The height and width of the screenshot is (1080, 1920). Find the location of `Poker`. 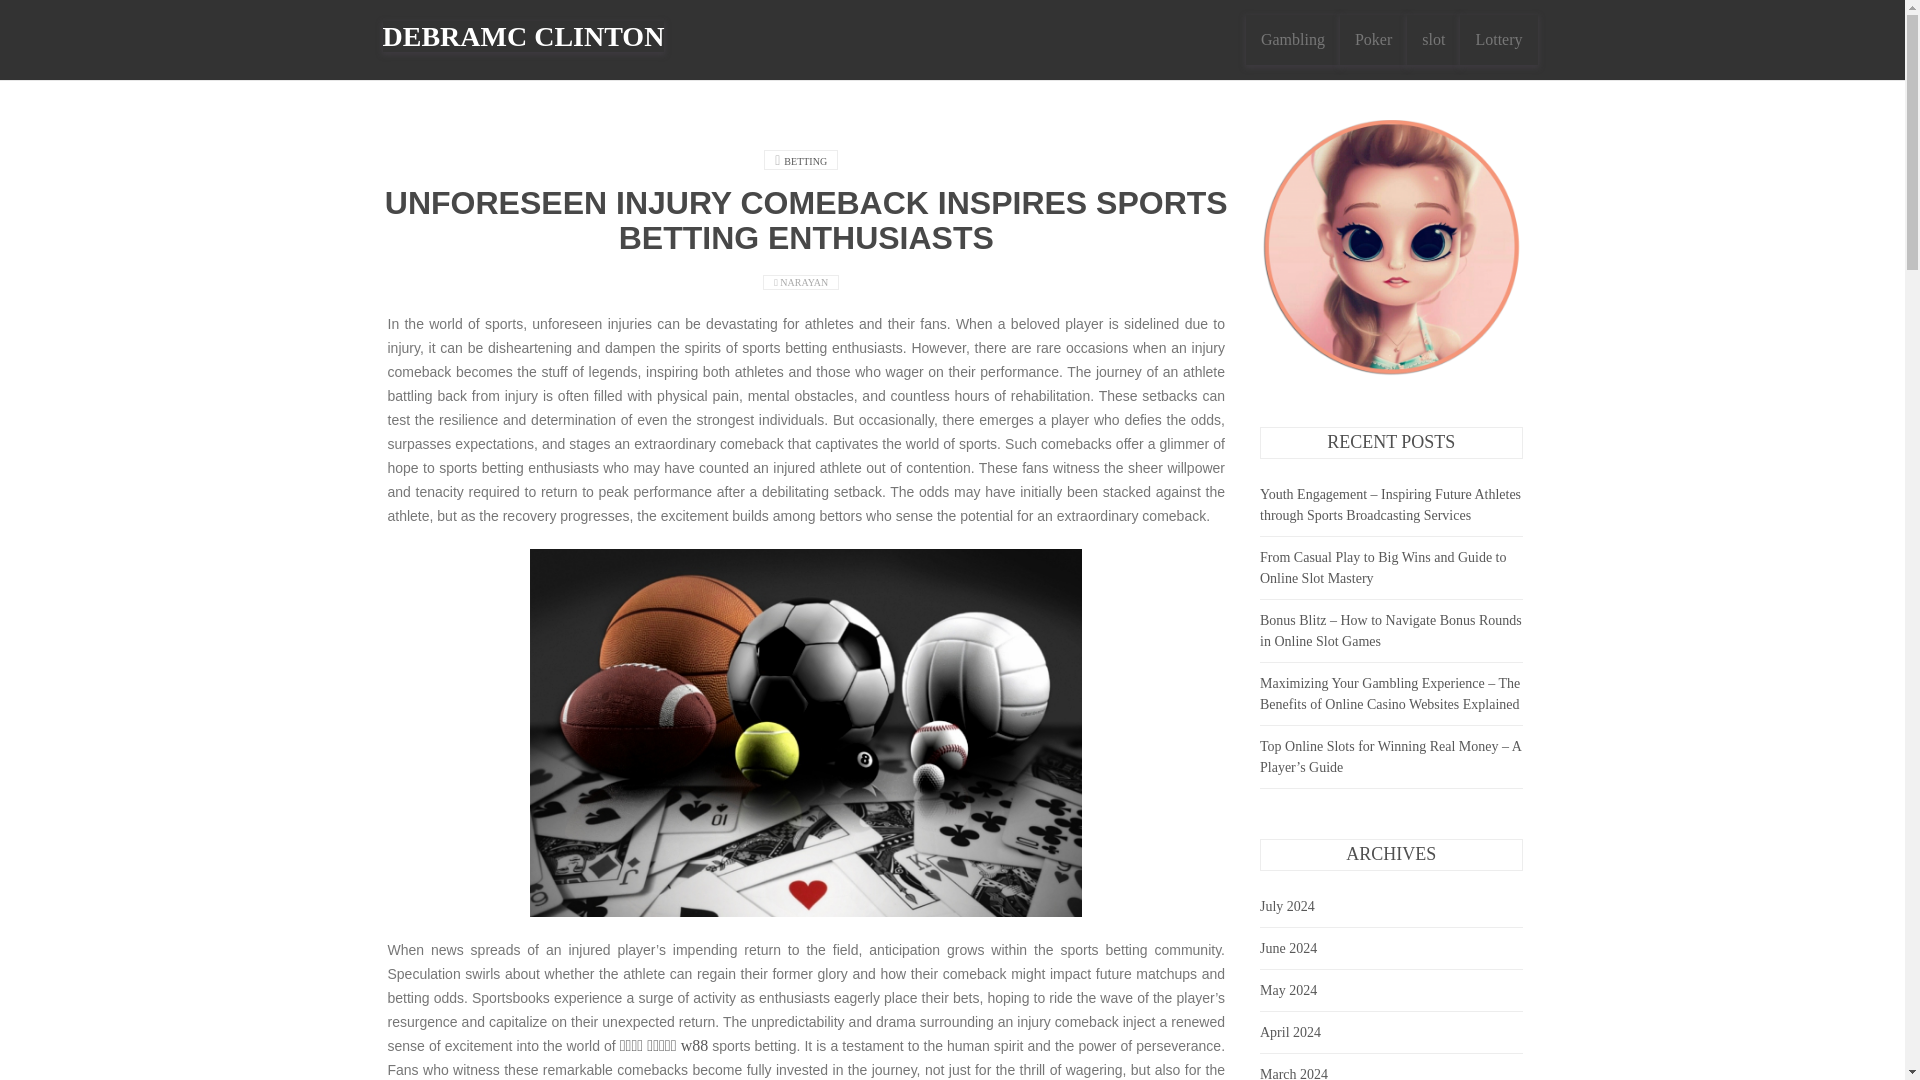

Poker is located at coordinates (1374, 40).